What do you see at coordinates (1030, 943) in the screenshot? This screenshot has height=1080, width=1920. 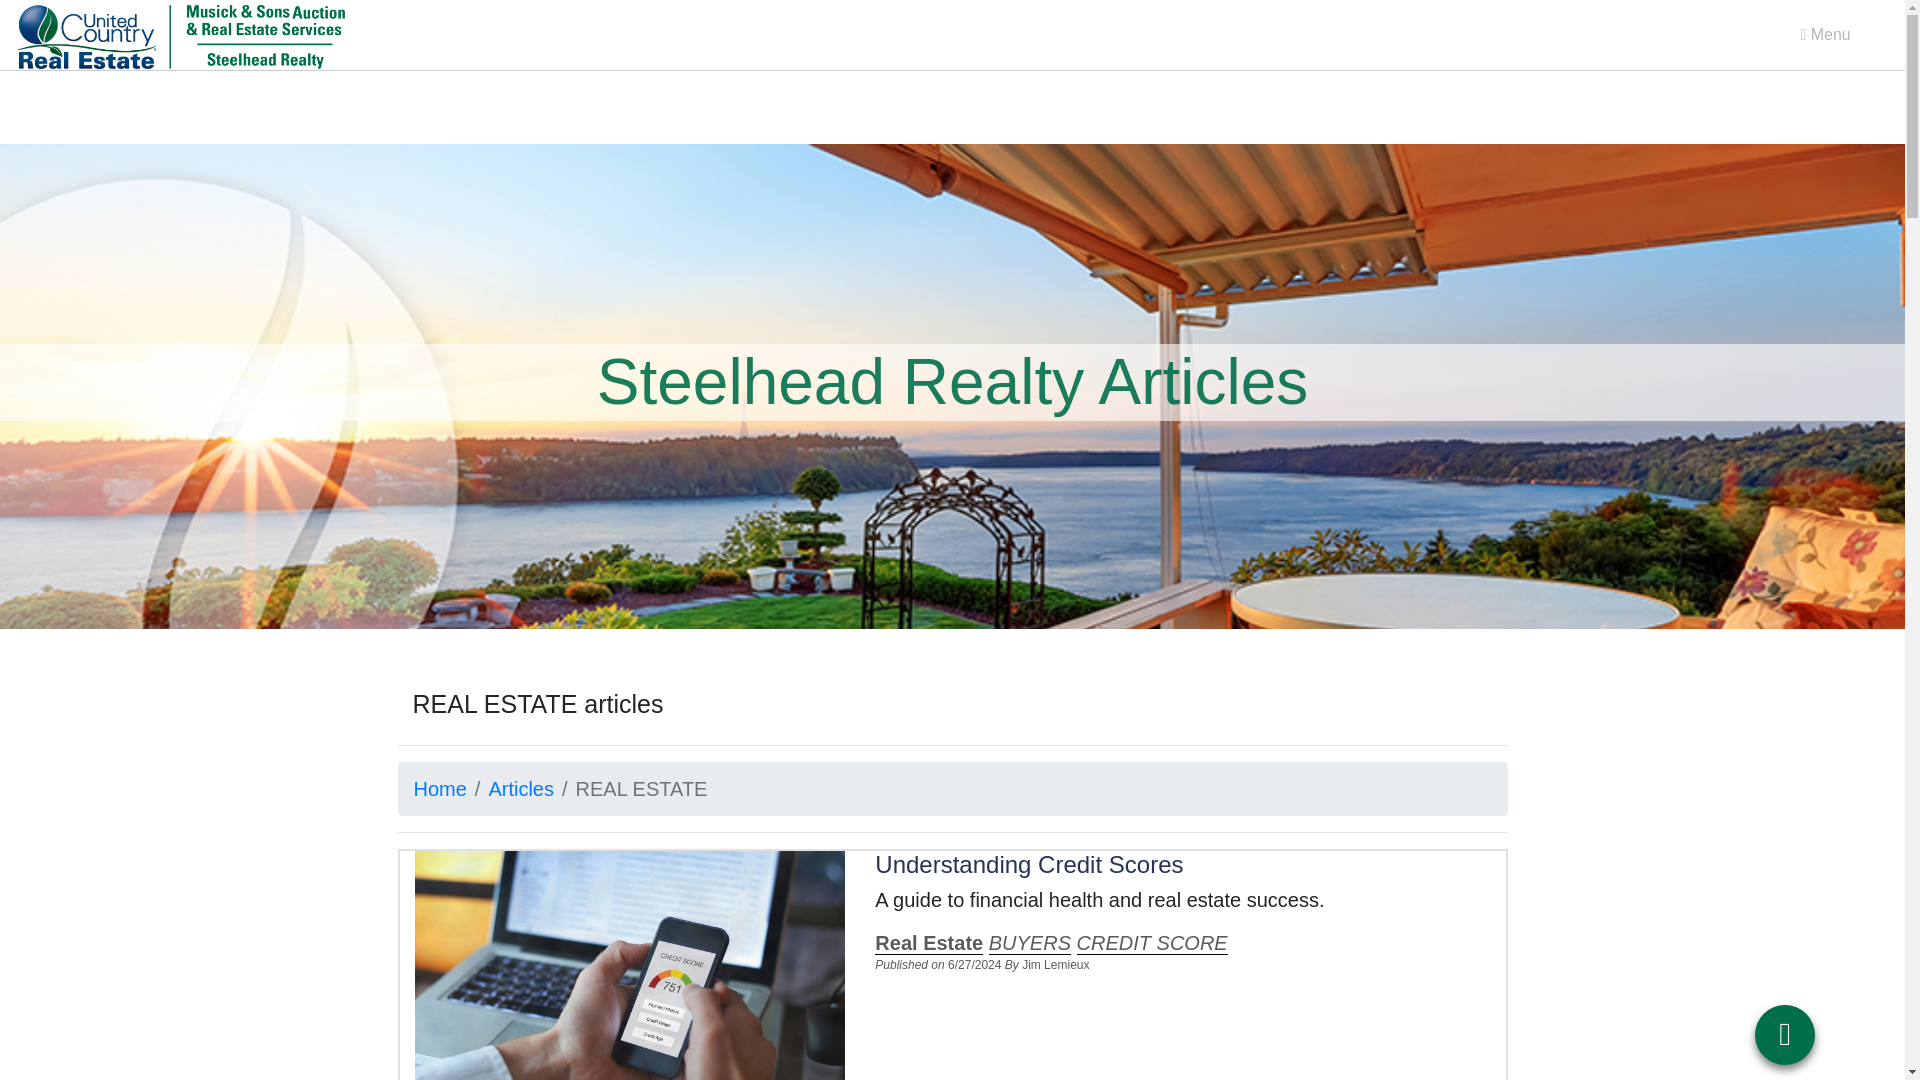 I see `BUYERS` at bounding box center [1030, 943].